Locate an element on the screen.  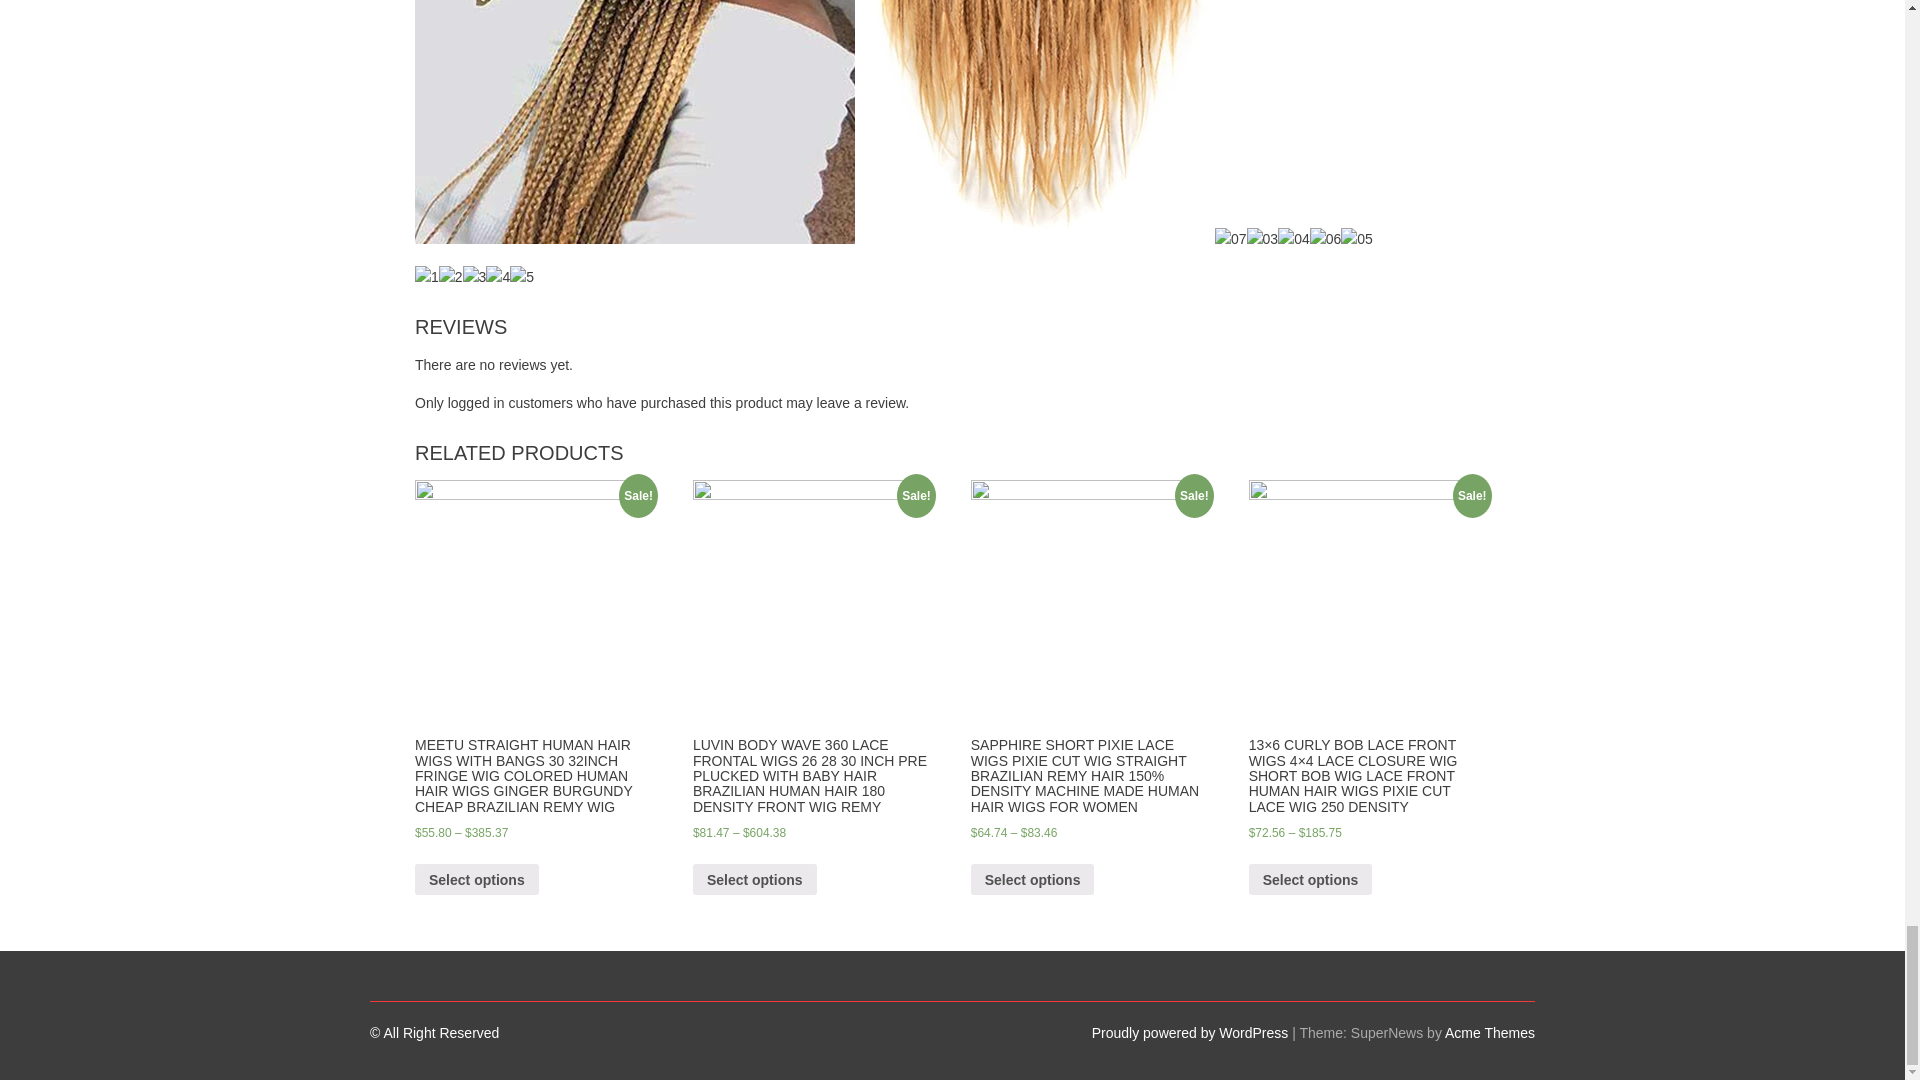
Select options is located at coordinates (476, 880).